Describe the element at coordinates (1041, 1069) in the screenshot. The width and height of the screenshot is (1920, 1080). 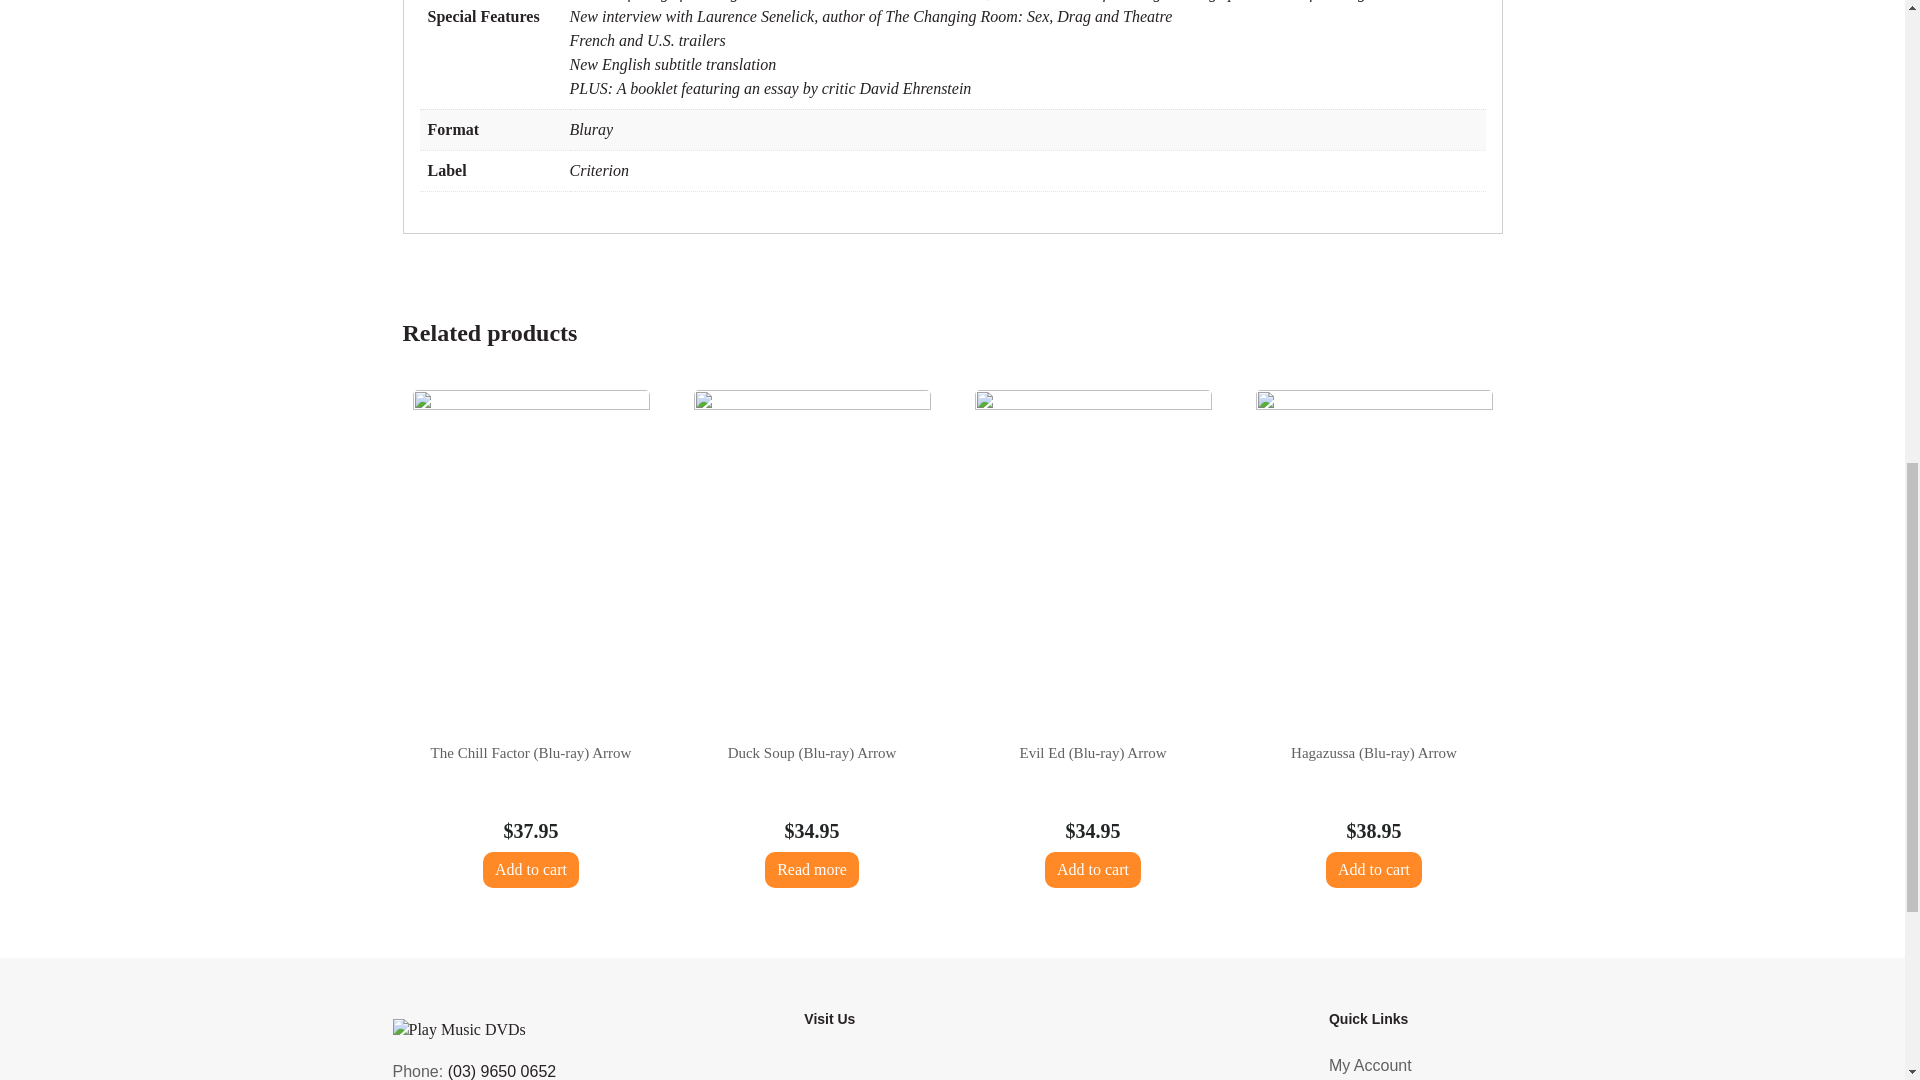
I see `Play music DVDs` at that location.